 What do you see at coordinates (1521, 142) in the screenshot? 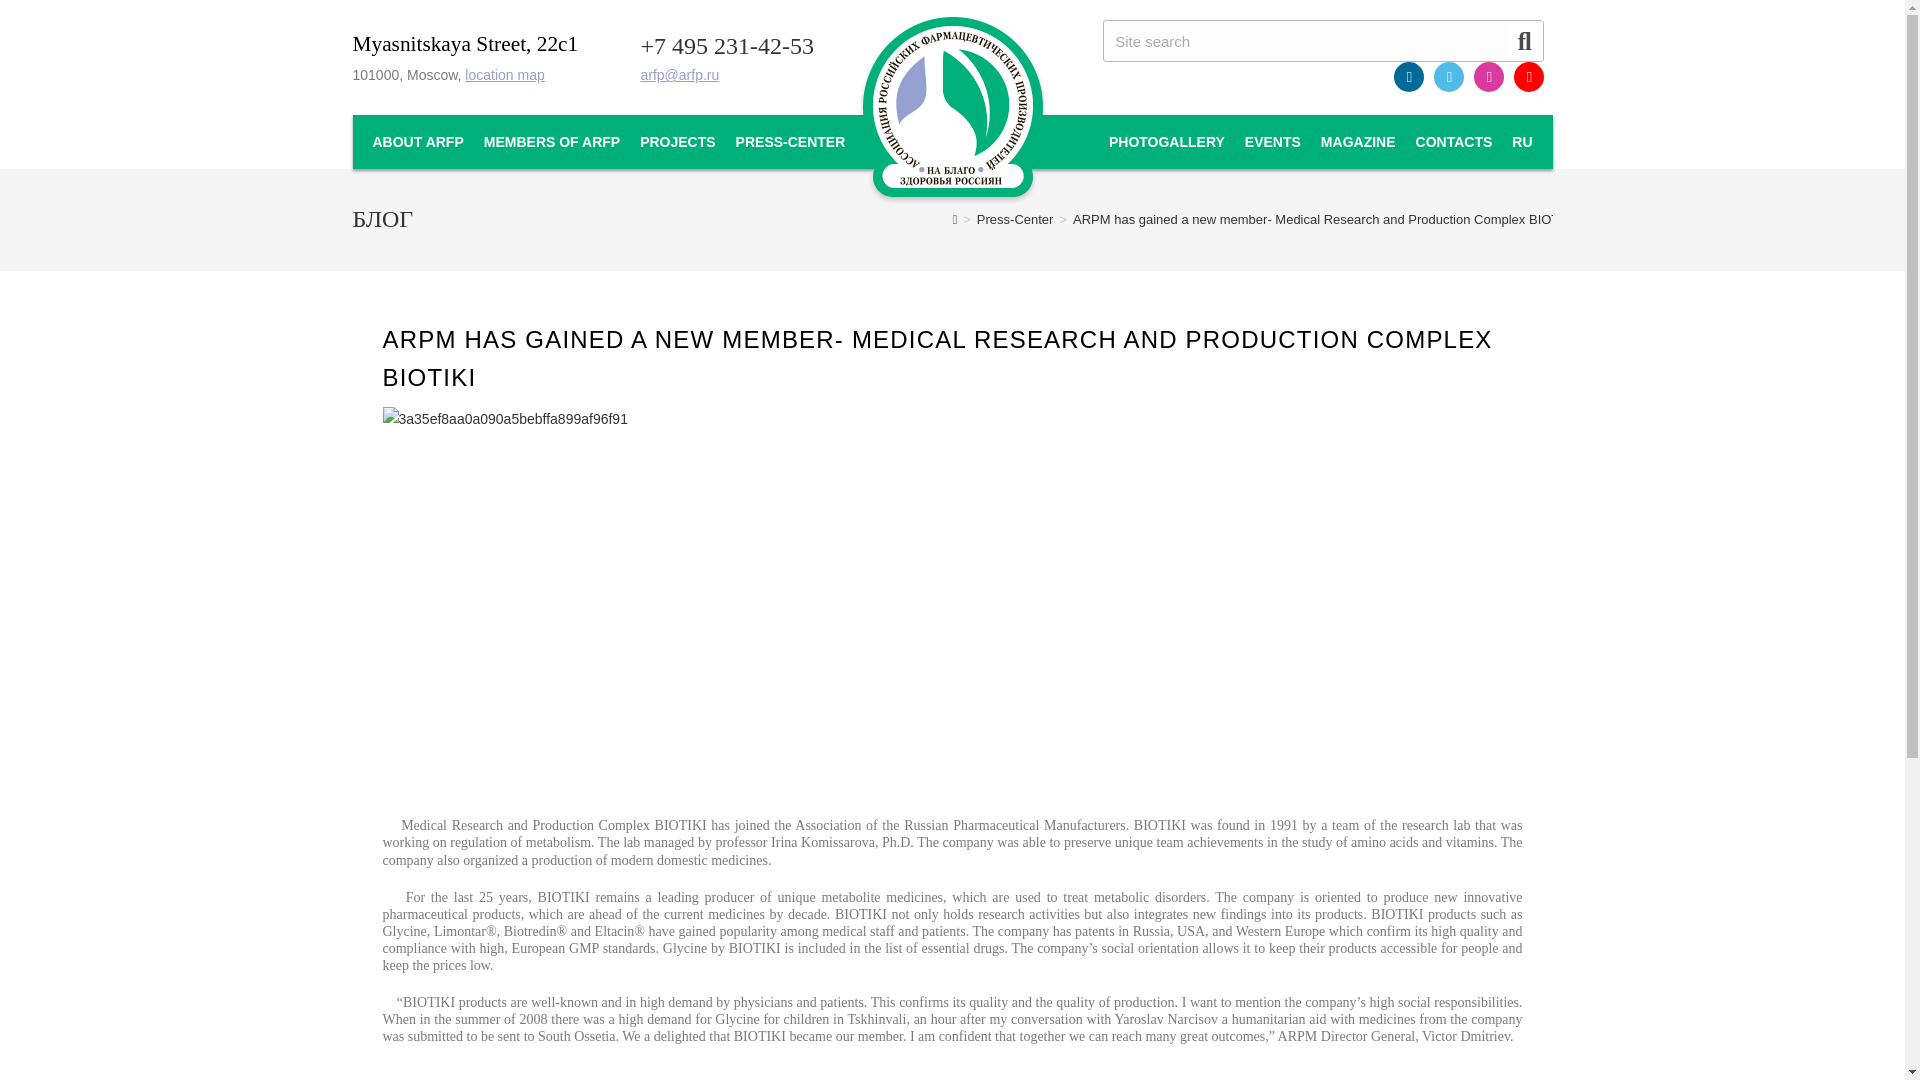
I see `RU` at bounding box center [1521, 142].